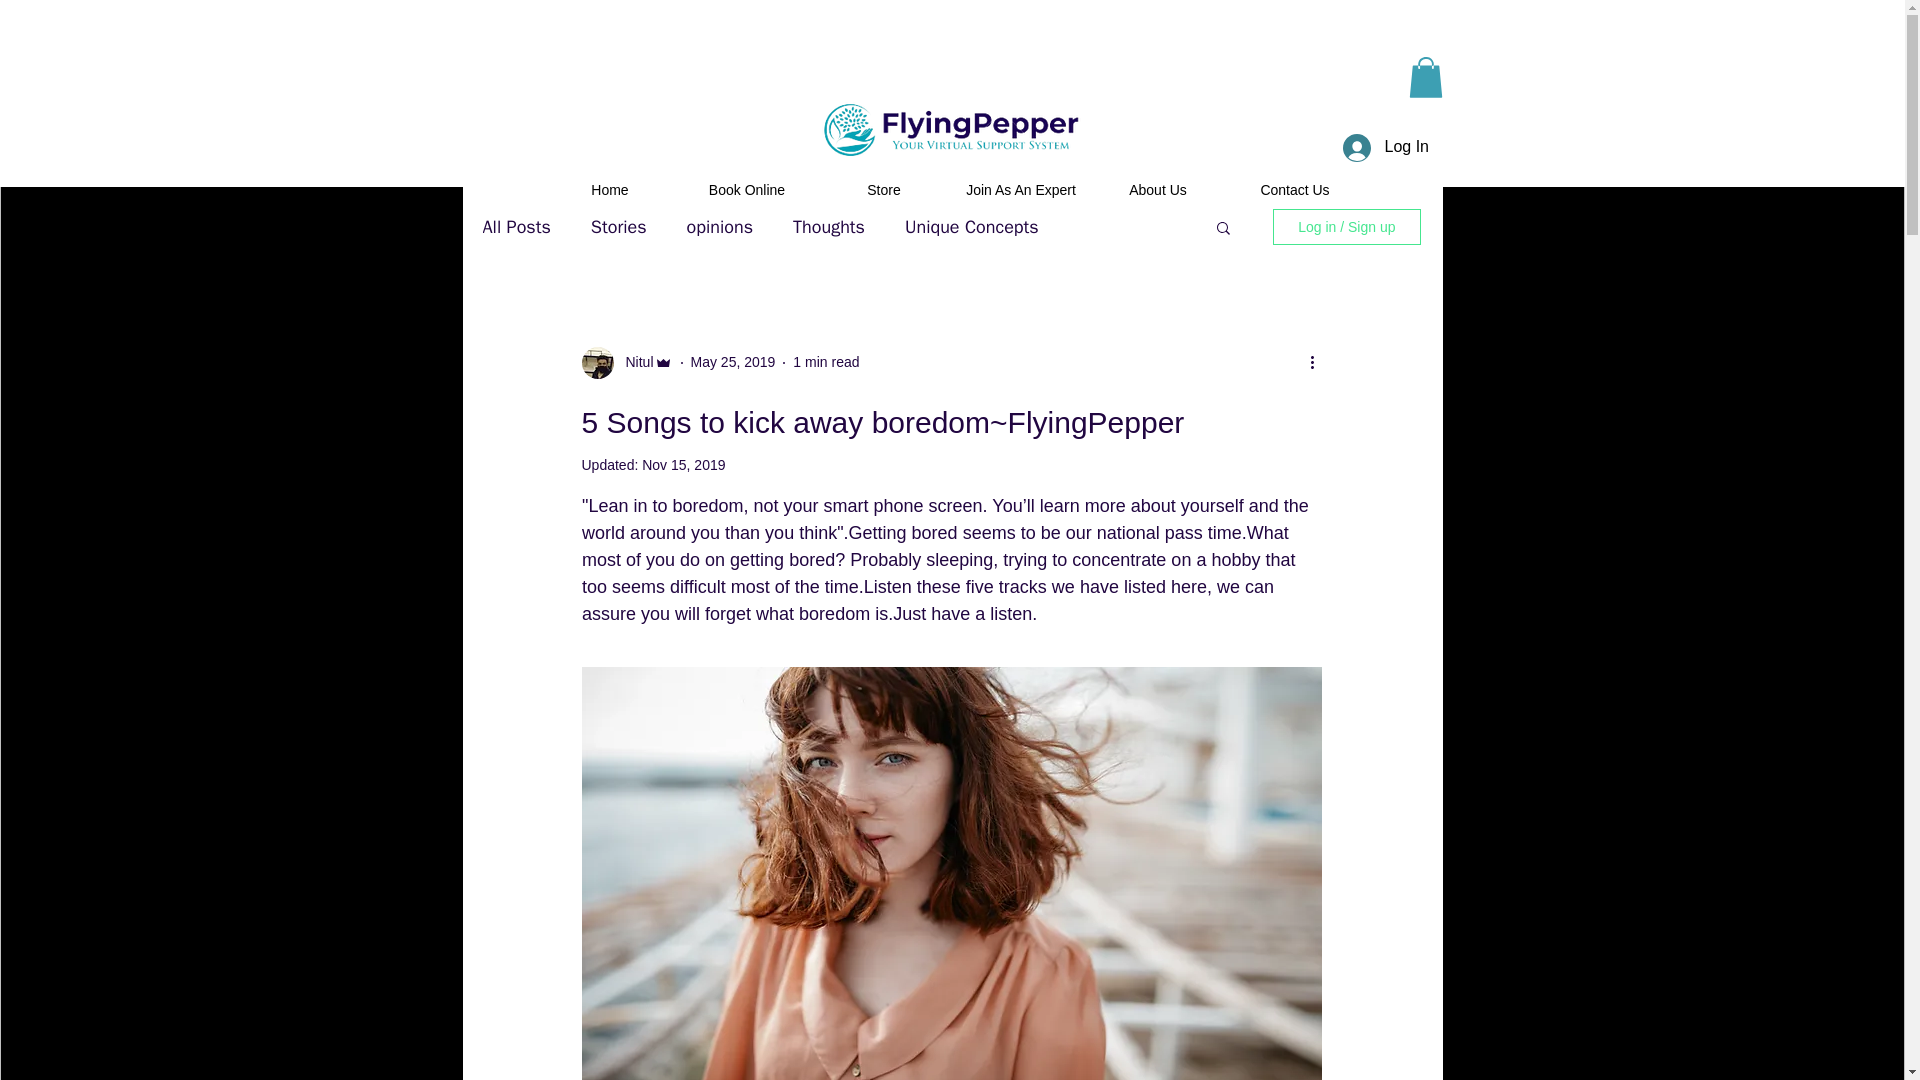  Describe the element at coordinates (634, 362) in the screenshot. I see `Nitul` at that location.